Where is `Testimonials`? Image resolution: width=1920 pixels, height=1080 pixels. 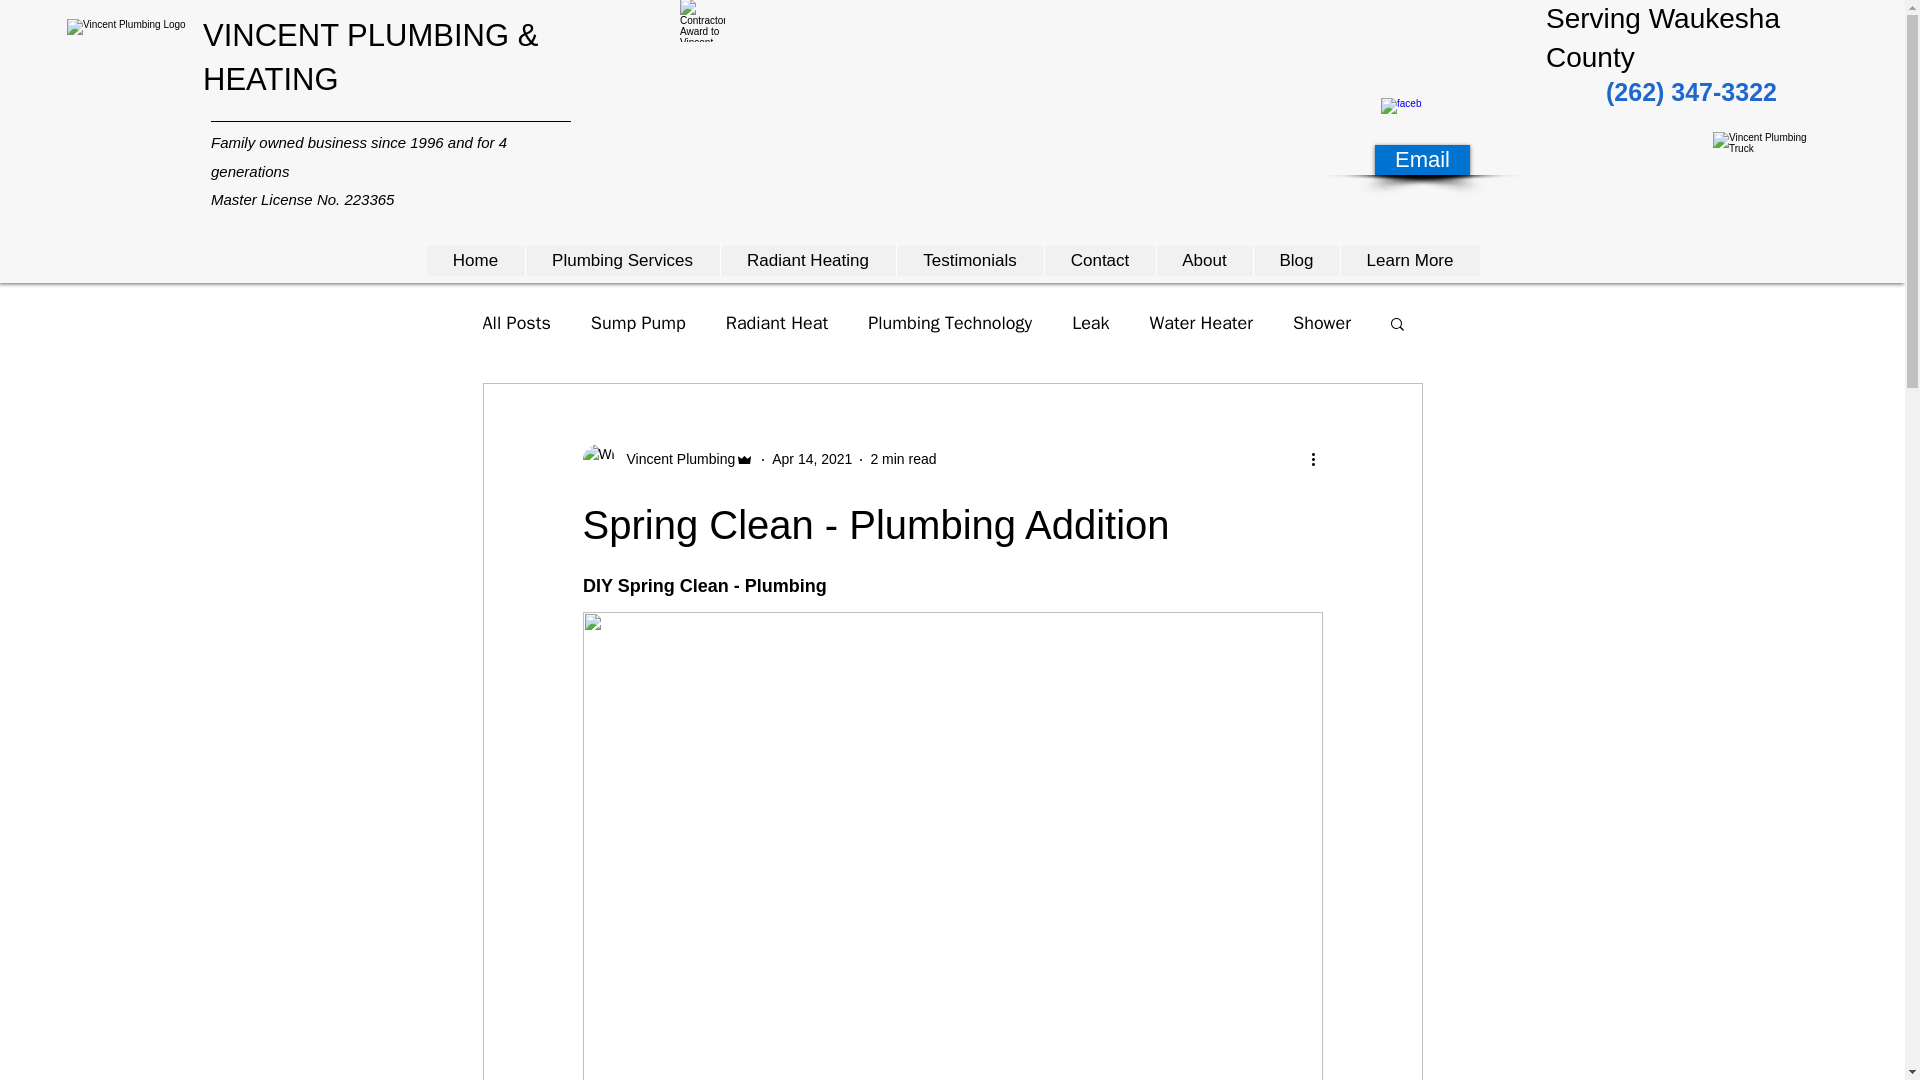
Testimonials is located at coordinates (970, 261).